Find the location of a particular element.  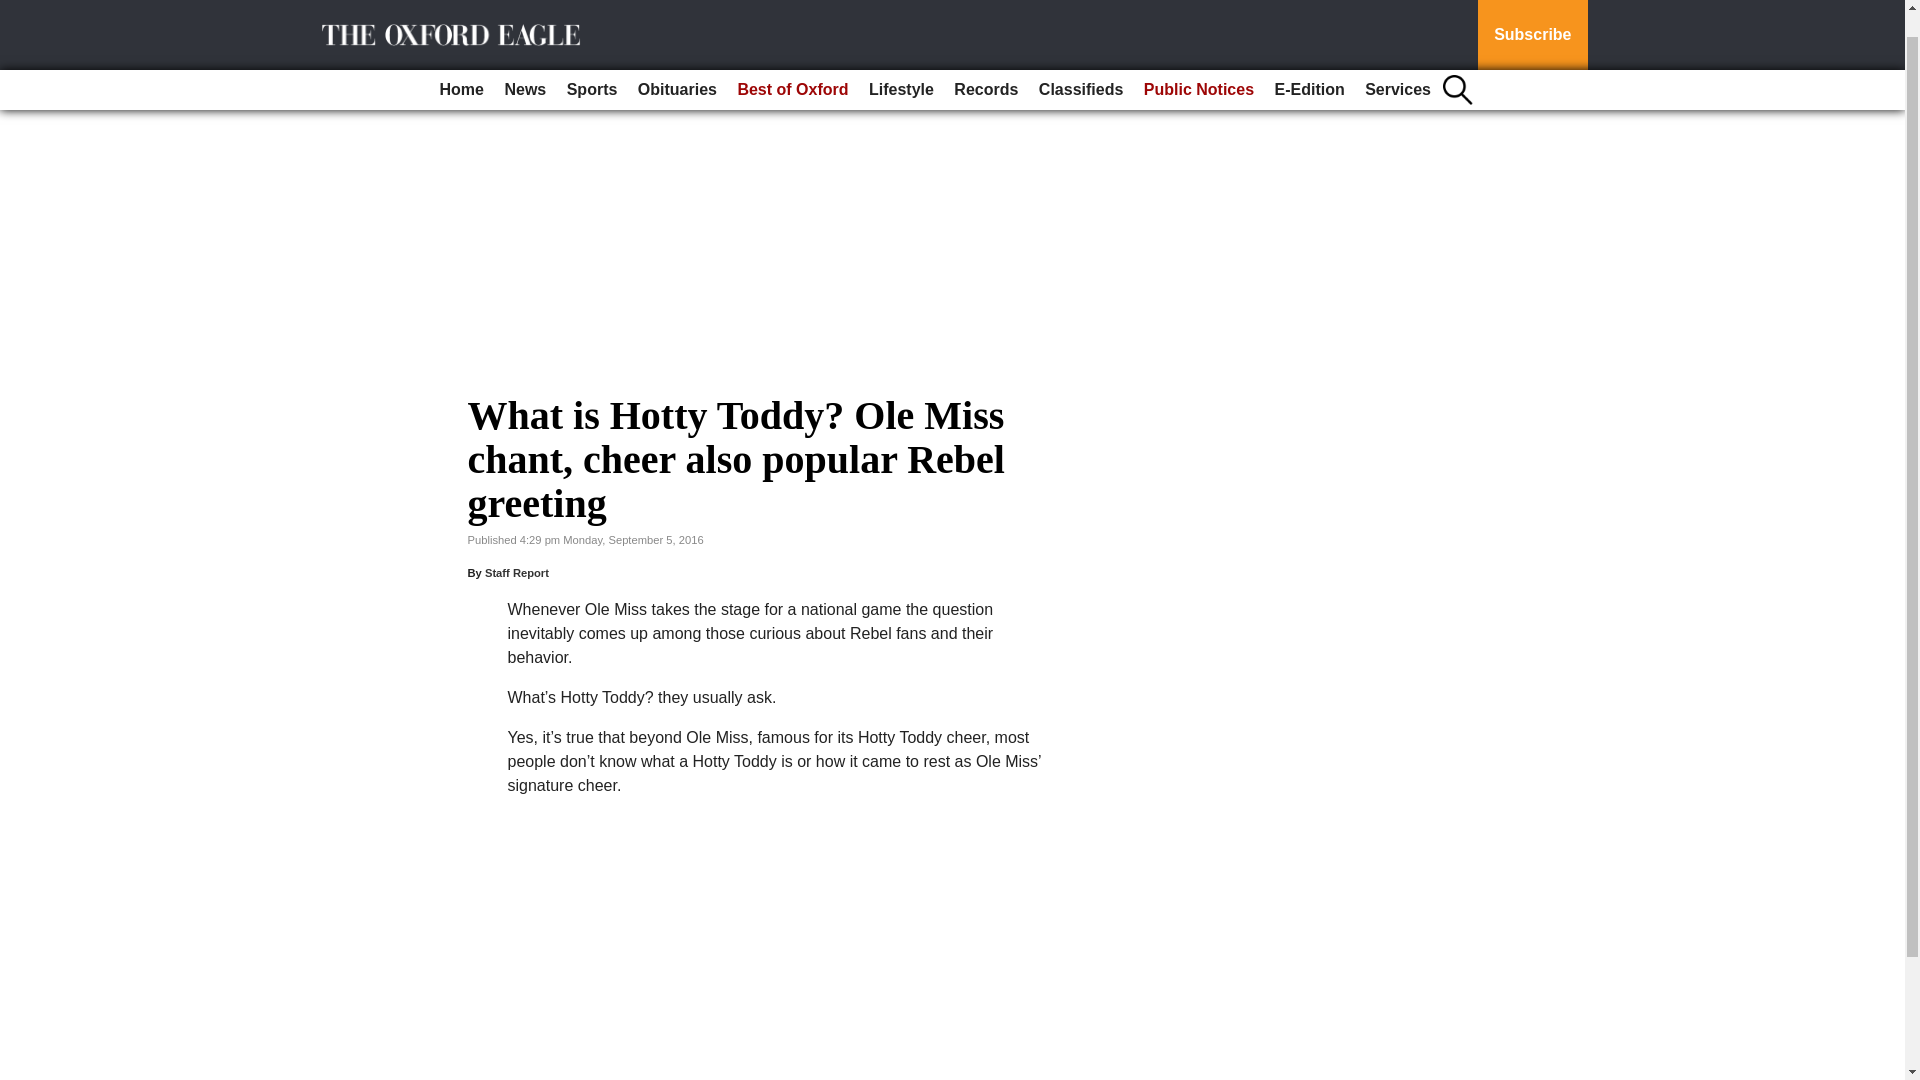

Best of Oxford is located at coordinates (792, 63).